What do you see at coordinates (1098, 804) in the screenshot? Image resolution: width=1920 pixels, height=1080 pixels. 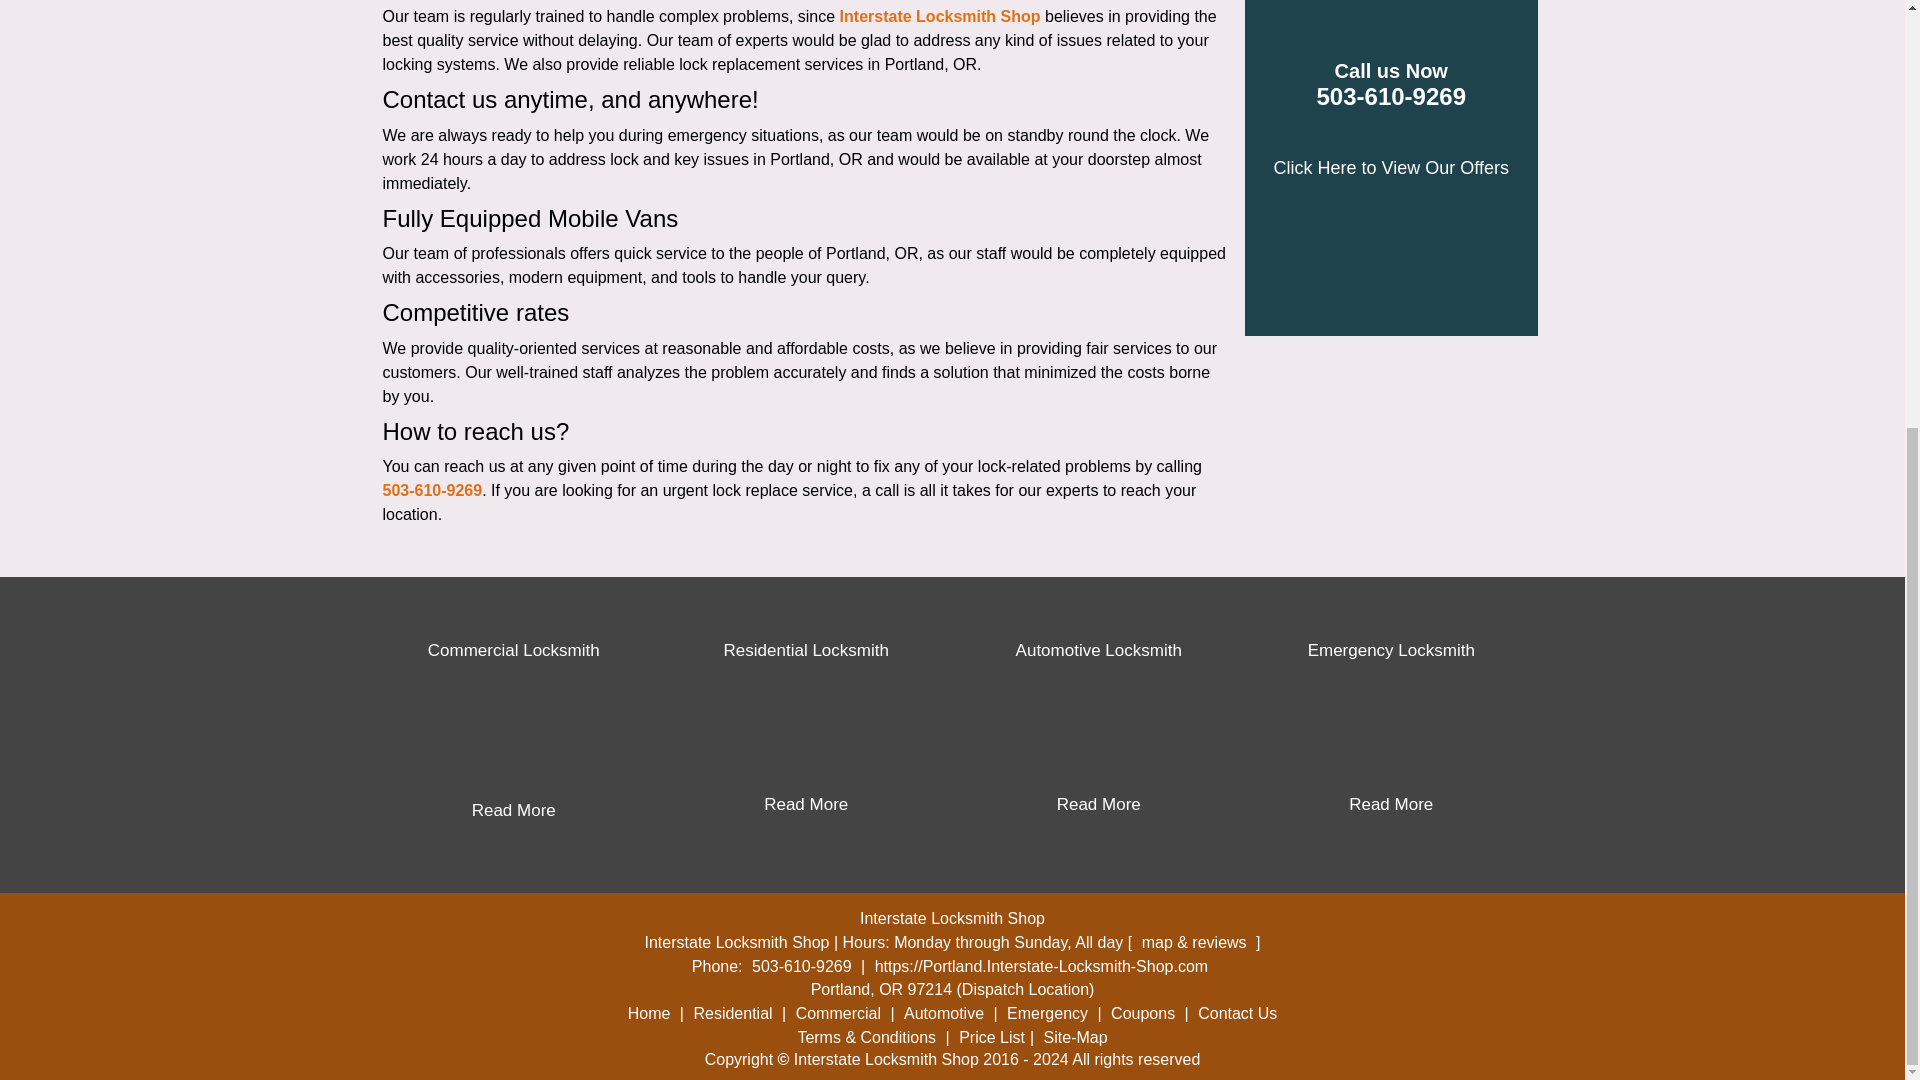 I see `Read More` at bounding box center [1098, 804].